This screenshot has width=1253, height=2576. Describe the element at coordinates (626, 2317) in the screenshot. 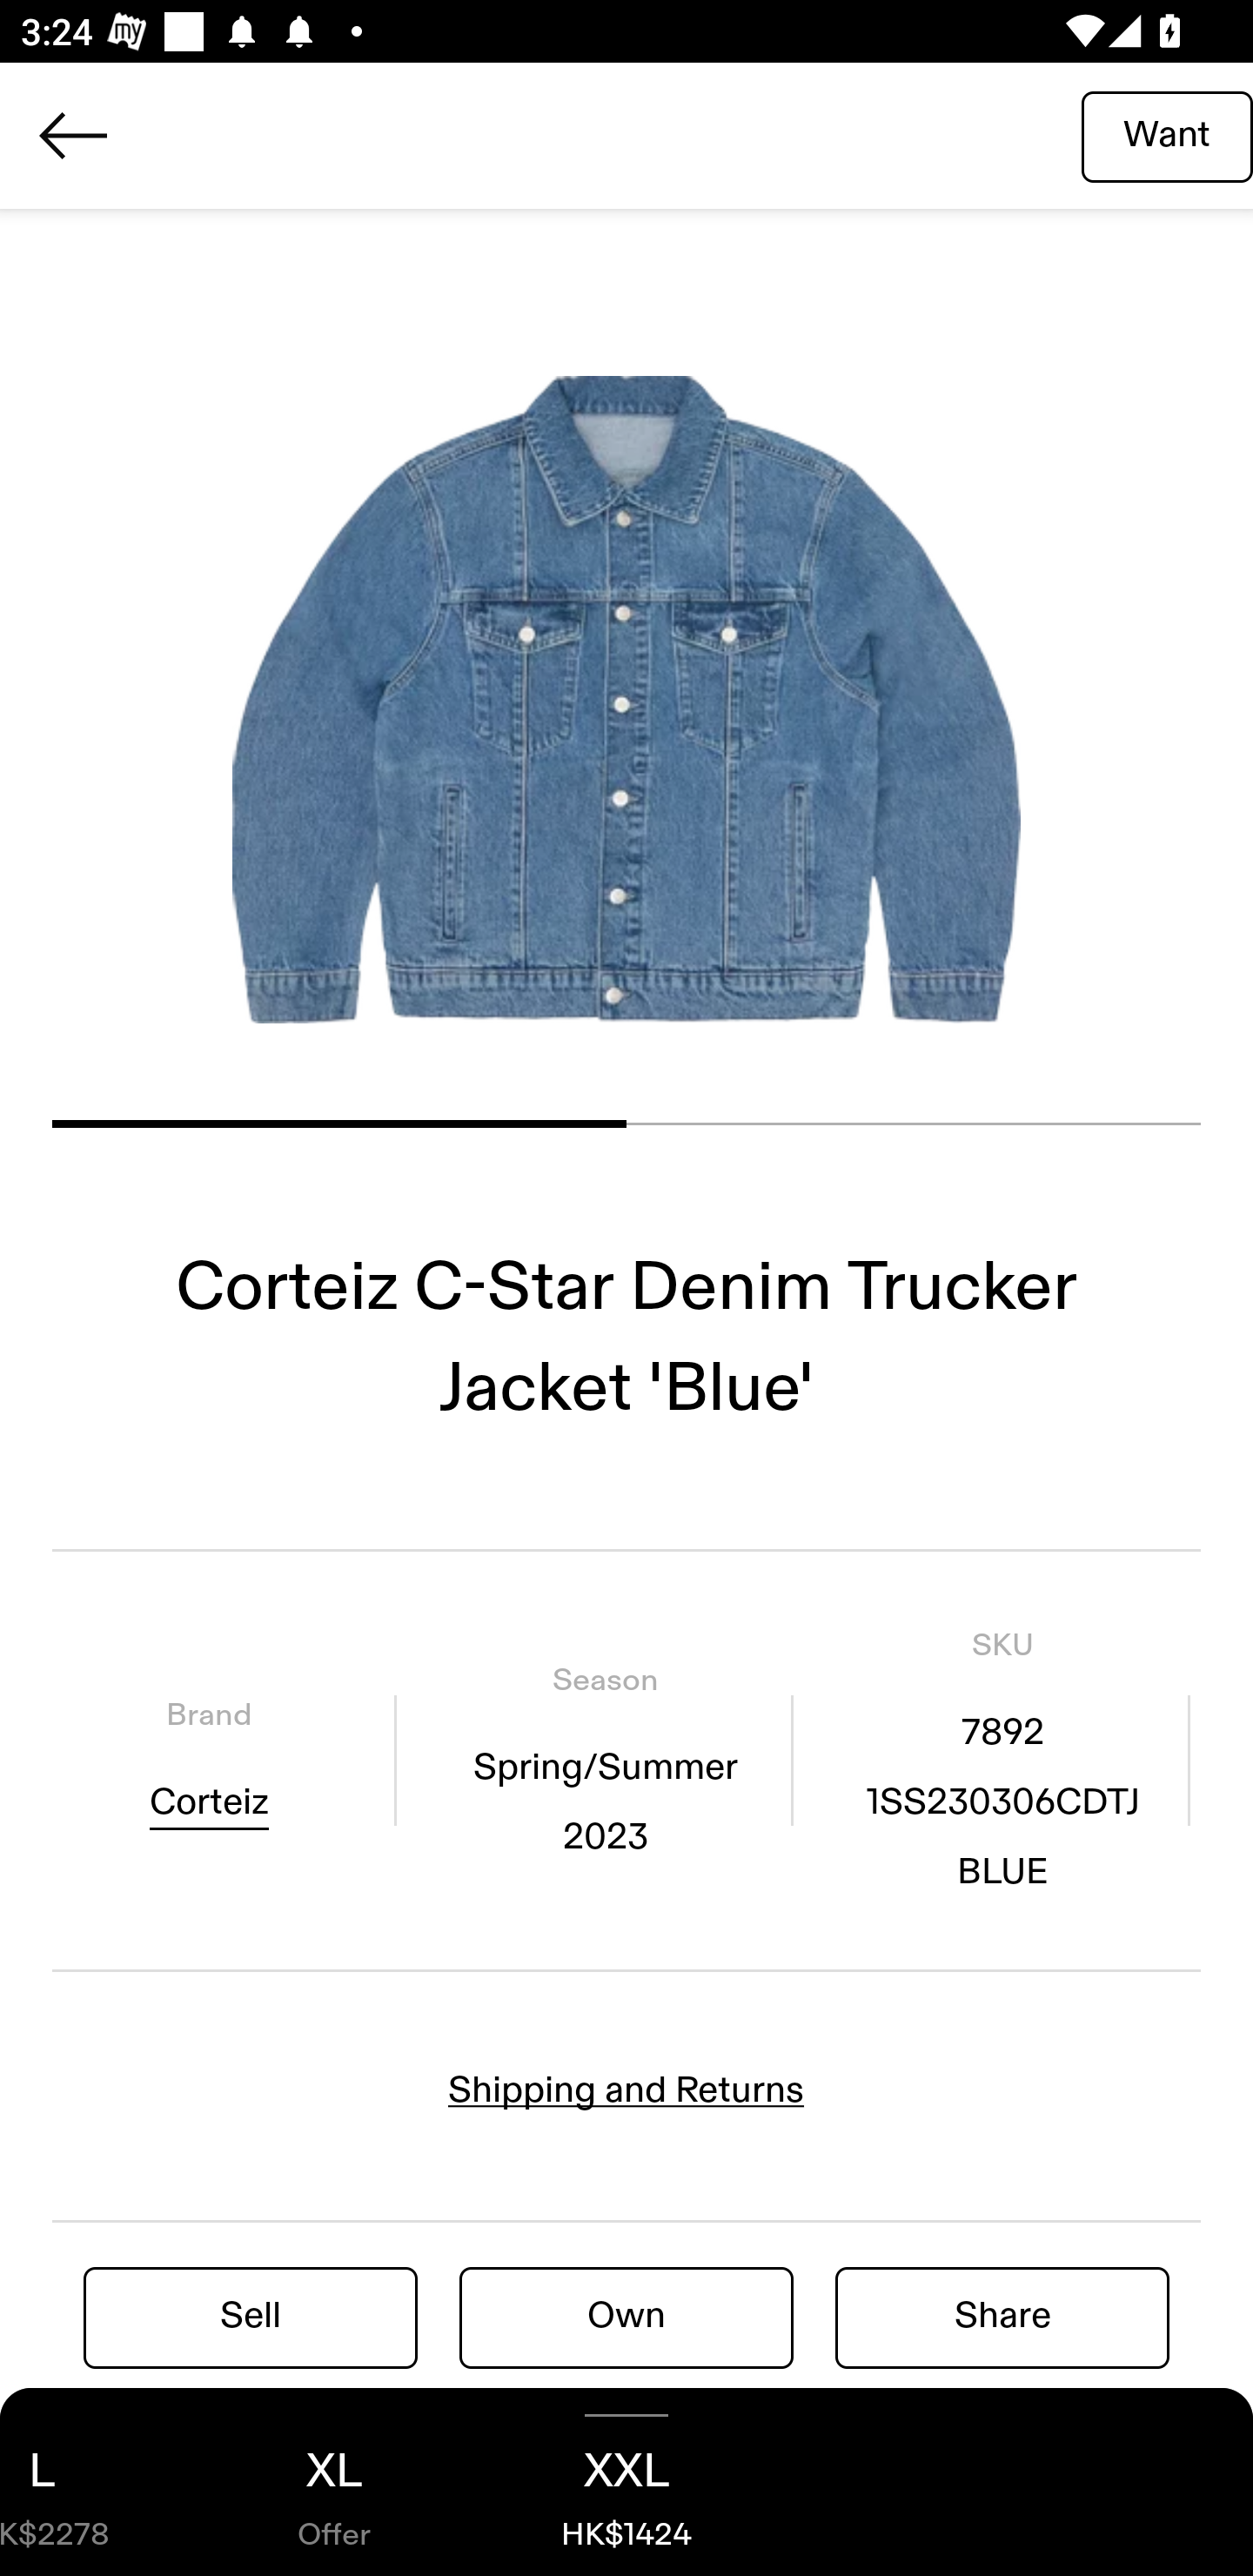

I see `Own` at that location.